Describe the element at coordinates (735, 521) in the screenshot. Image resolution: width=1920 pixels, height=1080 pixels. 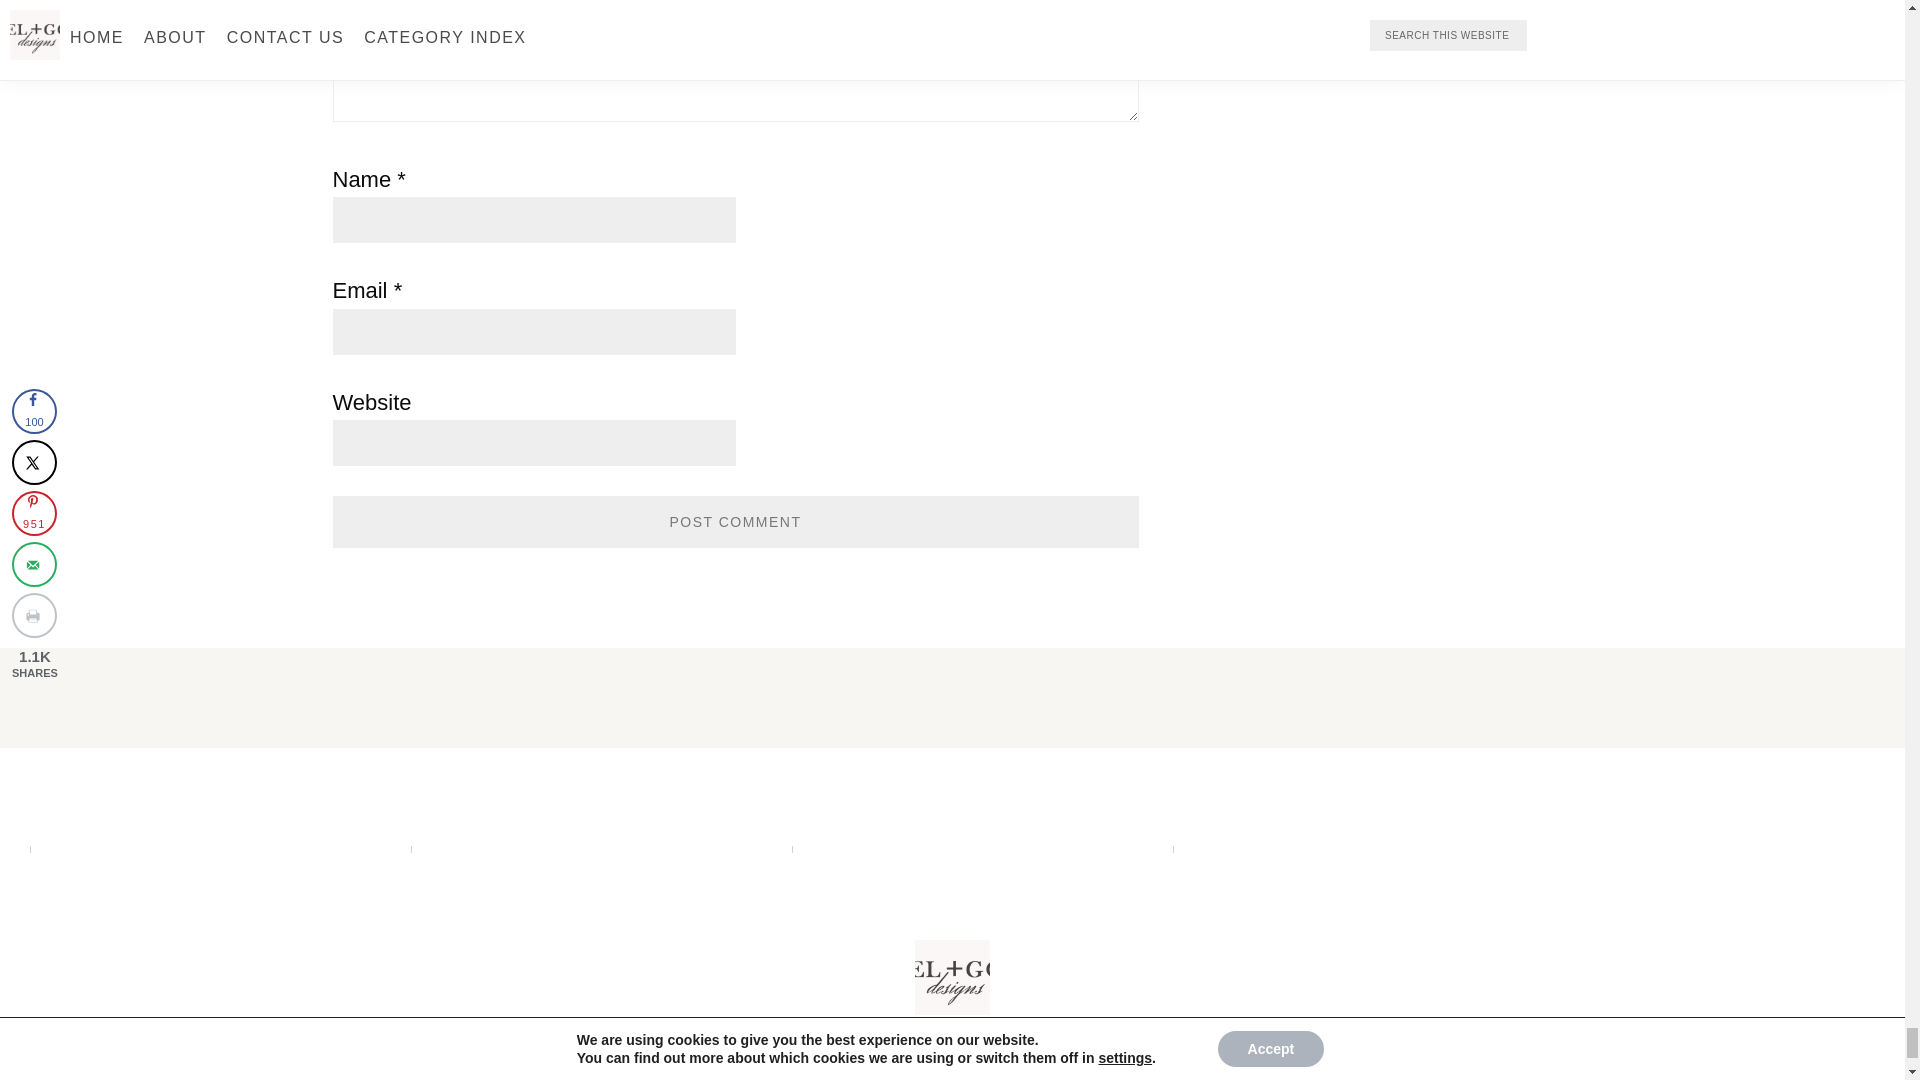
I see `Post Comment` at that location.